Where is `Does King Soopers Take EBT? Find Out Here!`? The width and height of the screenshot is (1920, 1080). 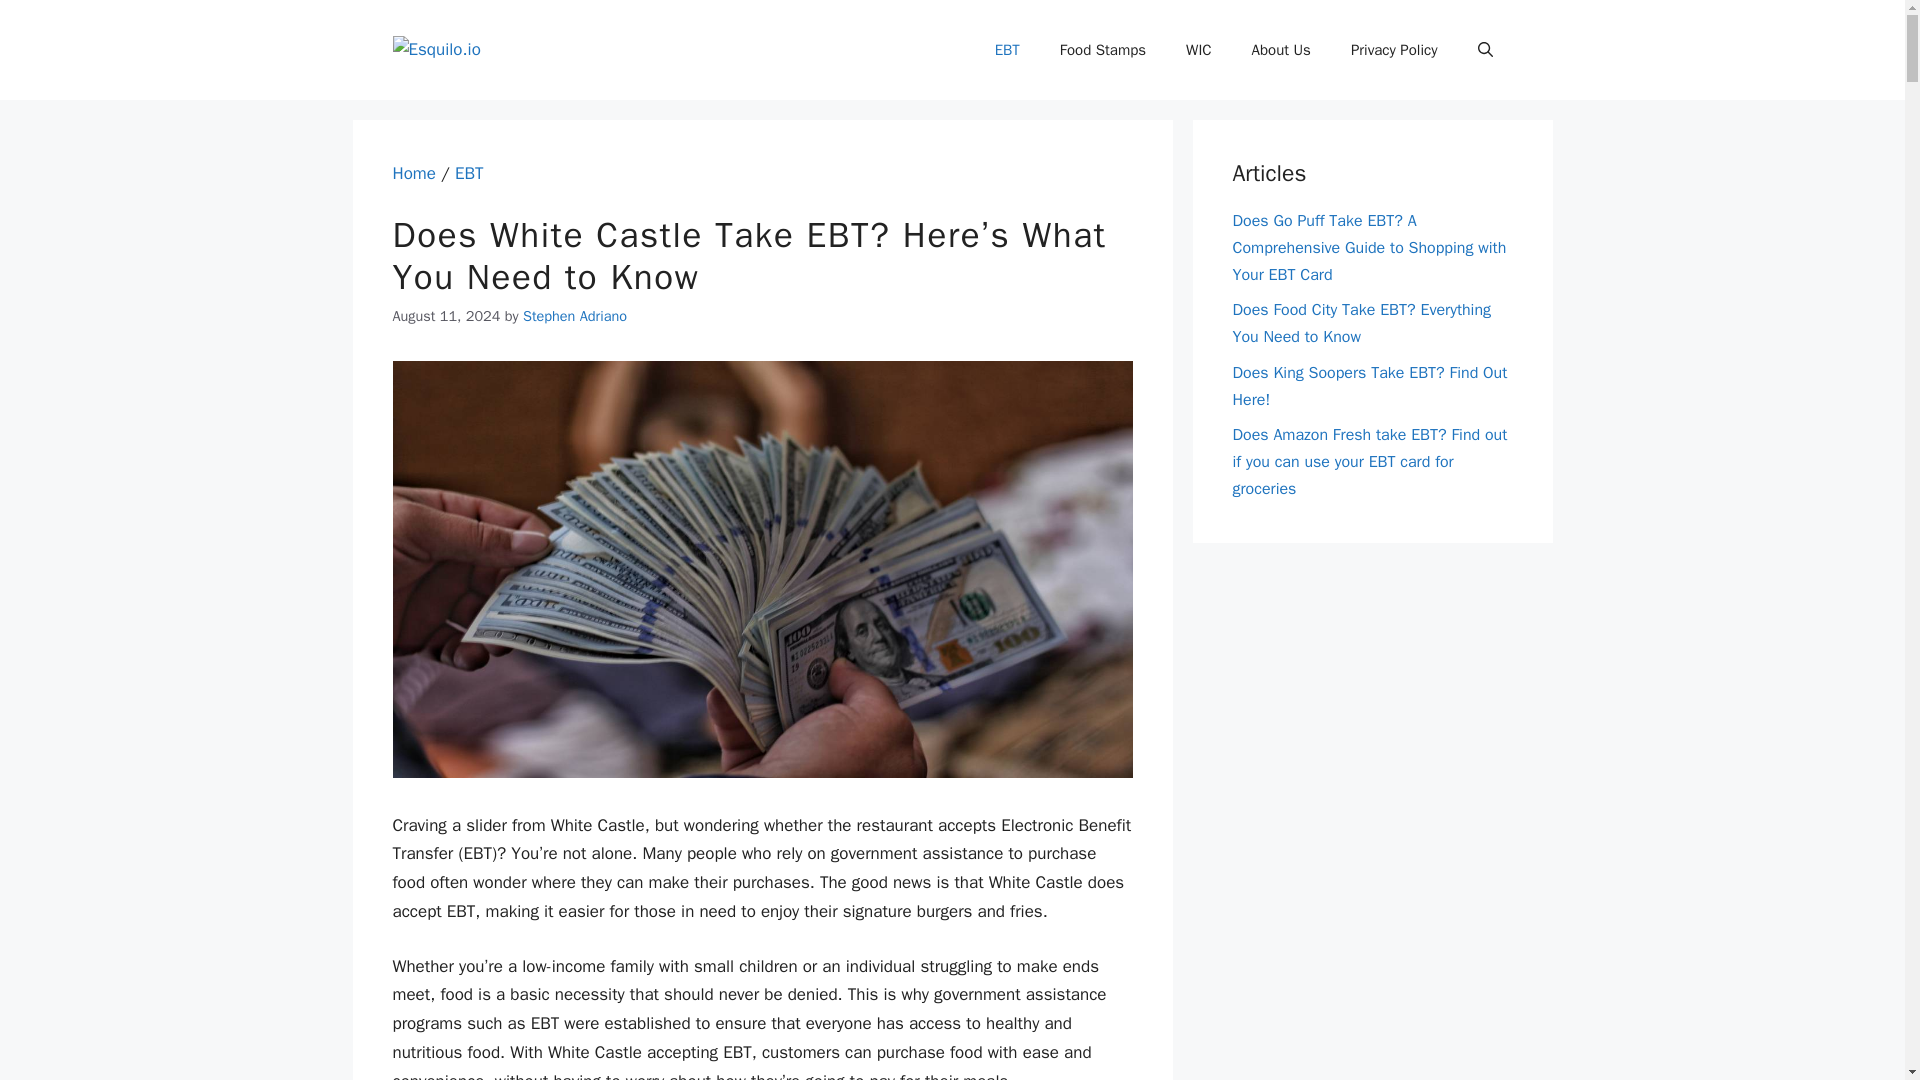
Does King Soopers Take EBT? Find Out Here! is located at coordinates (1370, 386).